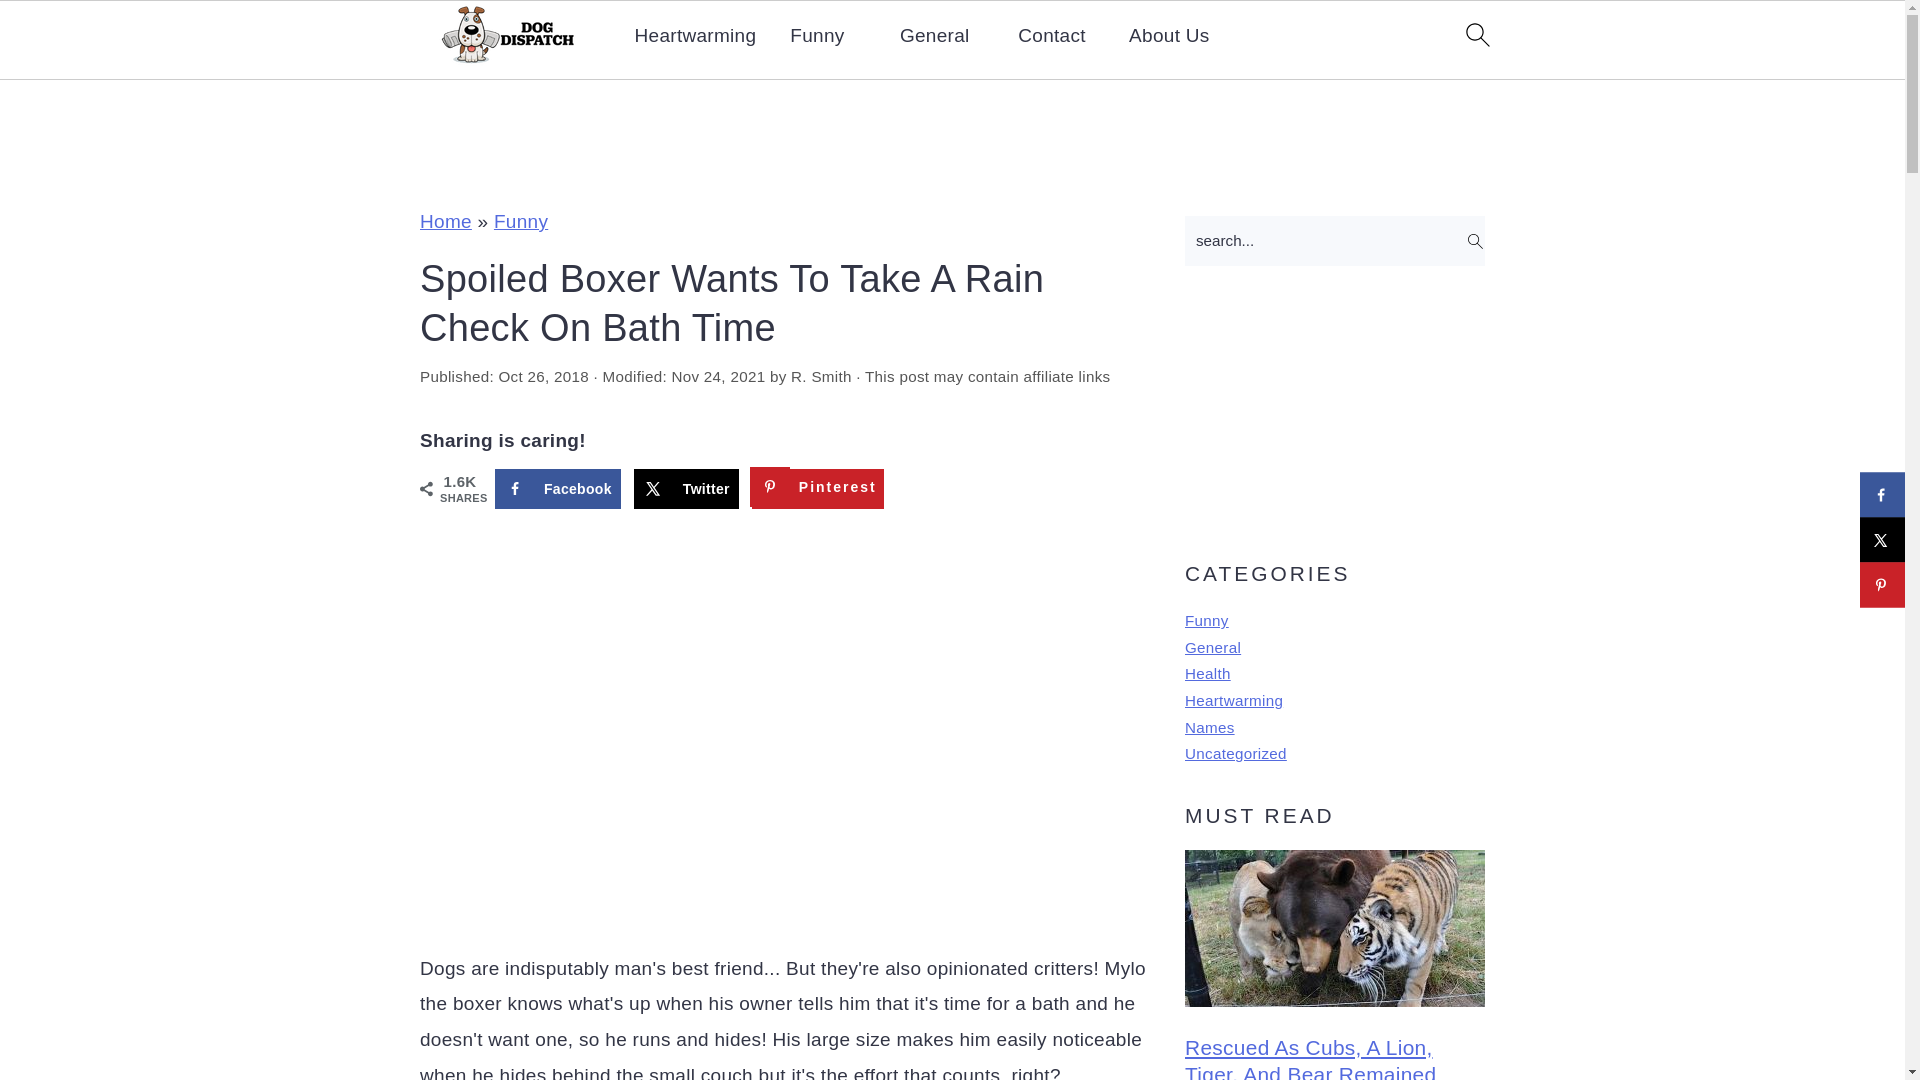 This screenshot has width=1920, height=1080. Describe the element at coordinates (520, 221) in the screenshot. I see `Funny` at that location.